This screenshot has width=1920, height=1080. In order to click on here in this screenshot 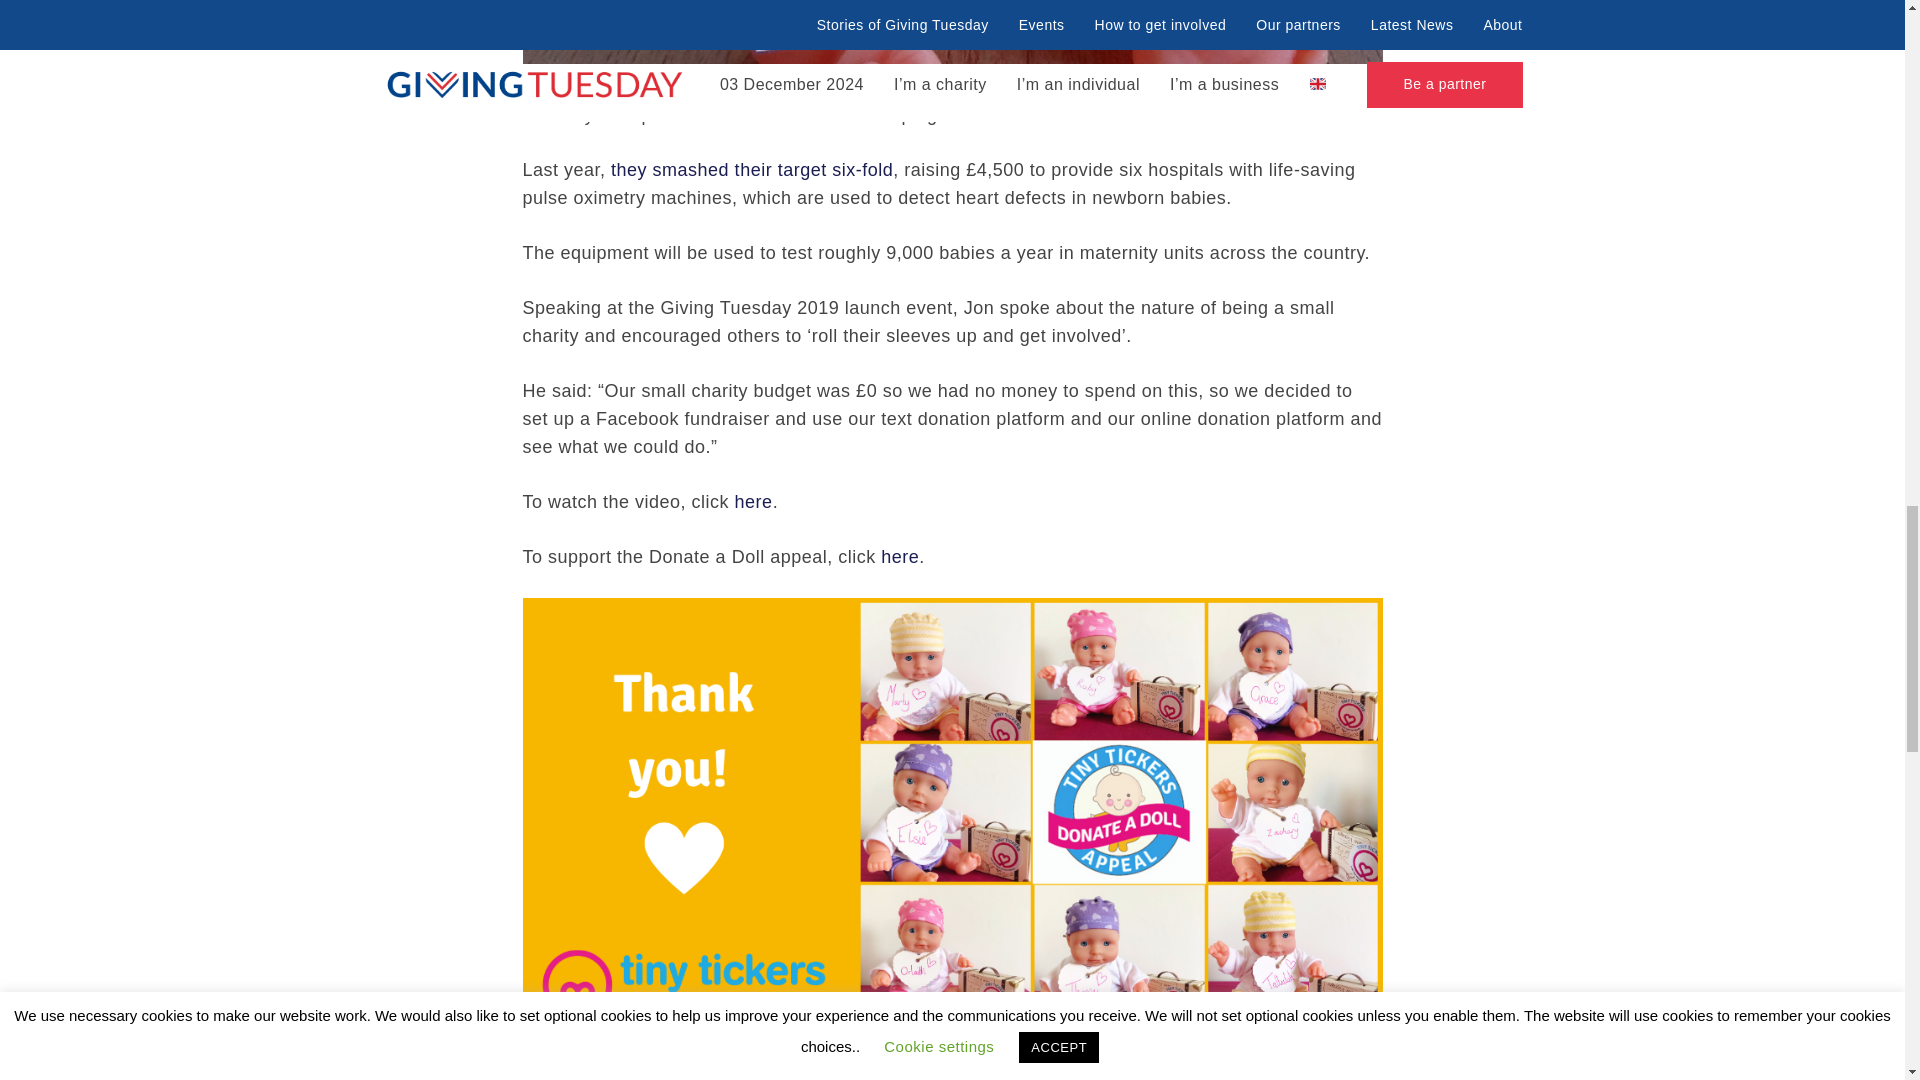, I will do `click(754, 502)`.